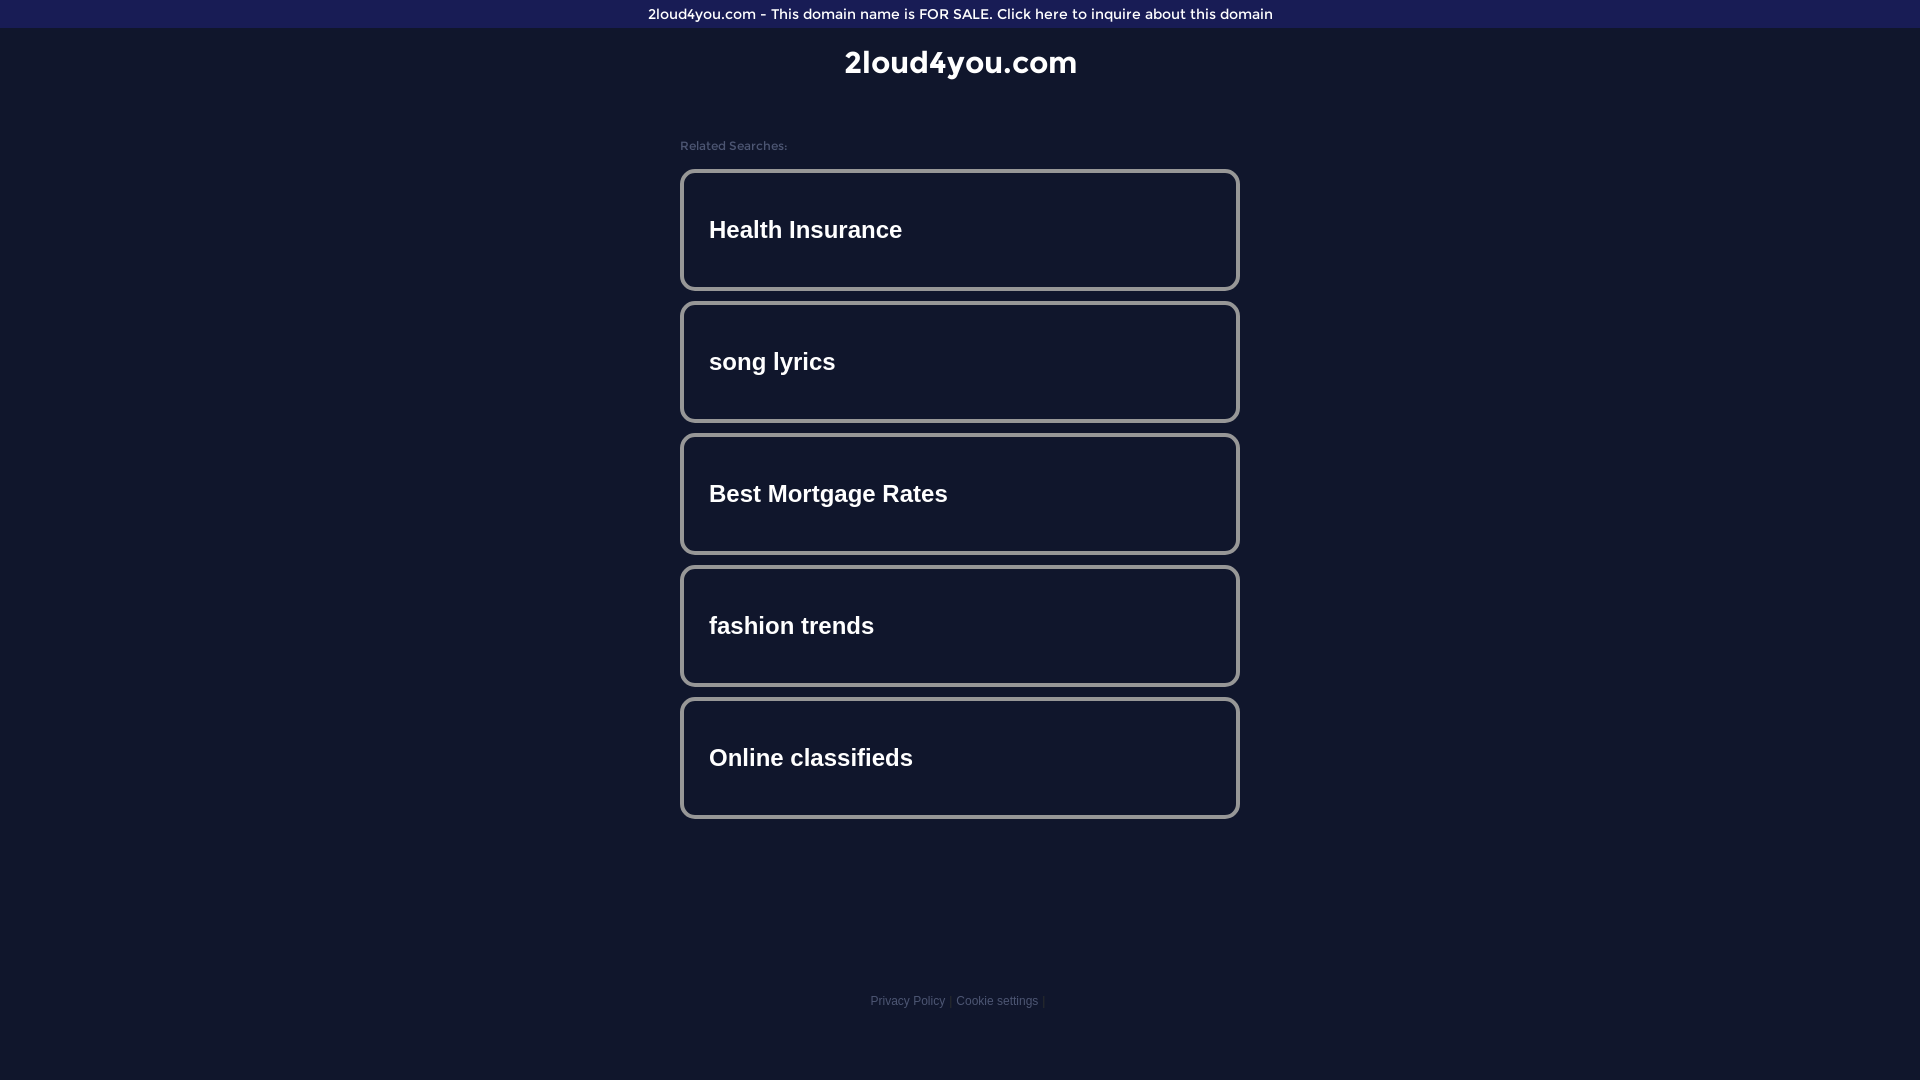 The width and height of the screenshot is (1920, 1080). I want to click on fashion trends, so click(960, 626).